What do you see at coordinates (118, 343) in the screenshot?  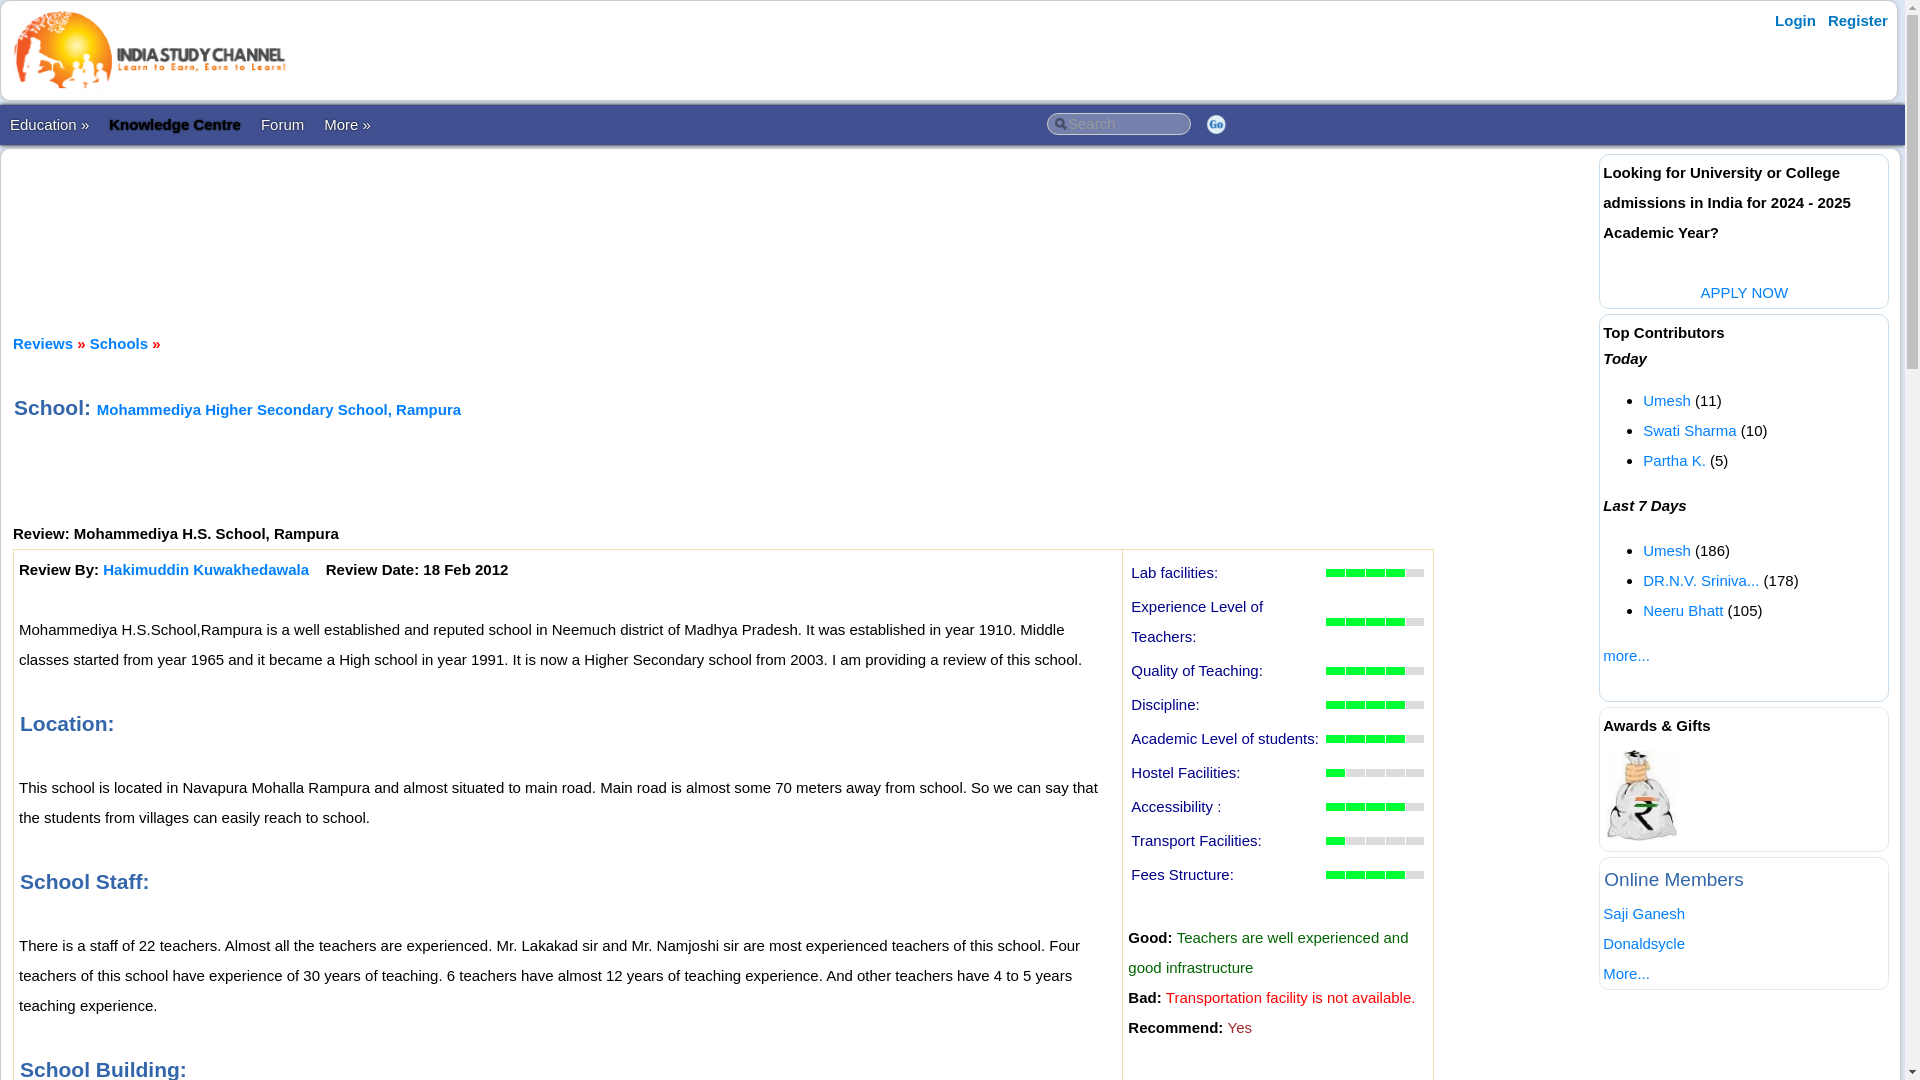 I see `Schools` at bounding box center [118, 343].